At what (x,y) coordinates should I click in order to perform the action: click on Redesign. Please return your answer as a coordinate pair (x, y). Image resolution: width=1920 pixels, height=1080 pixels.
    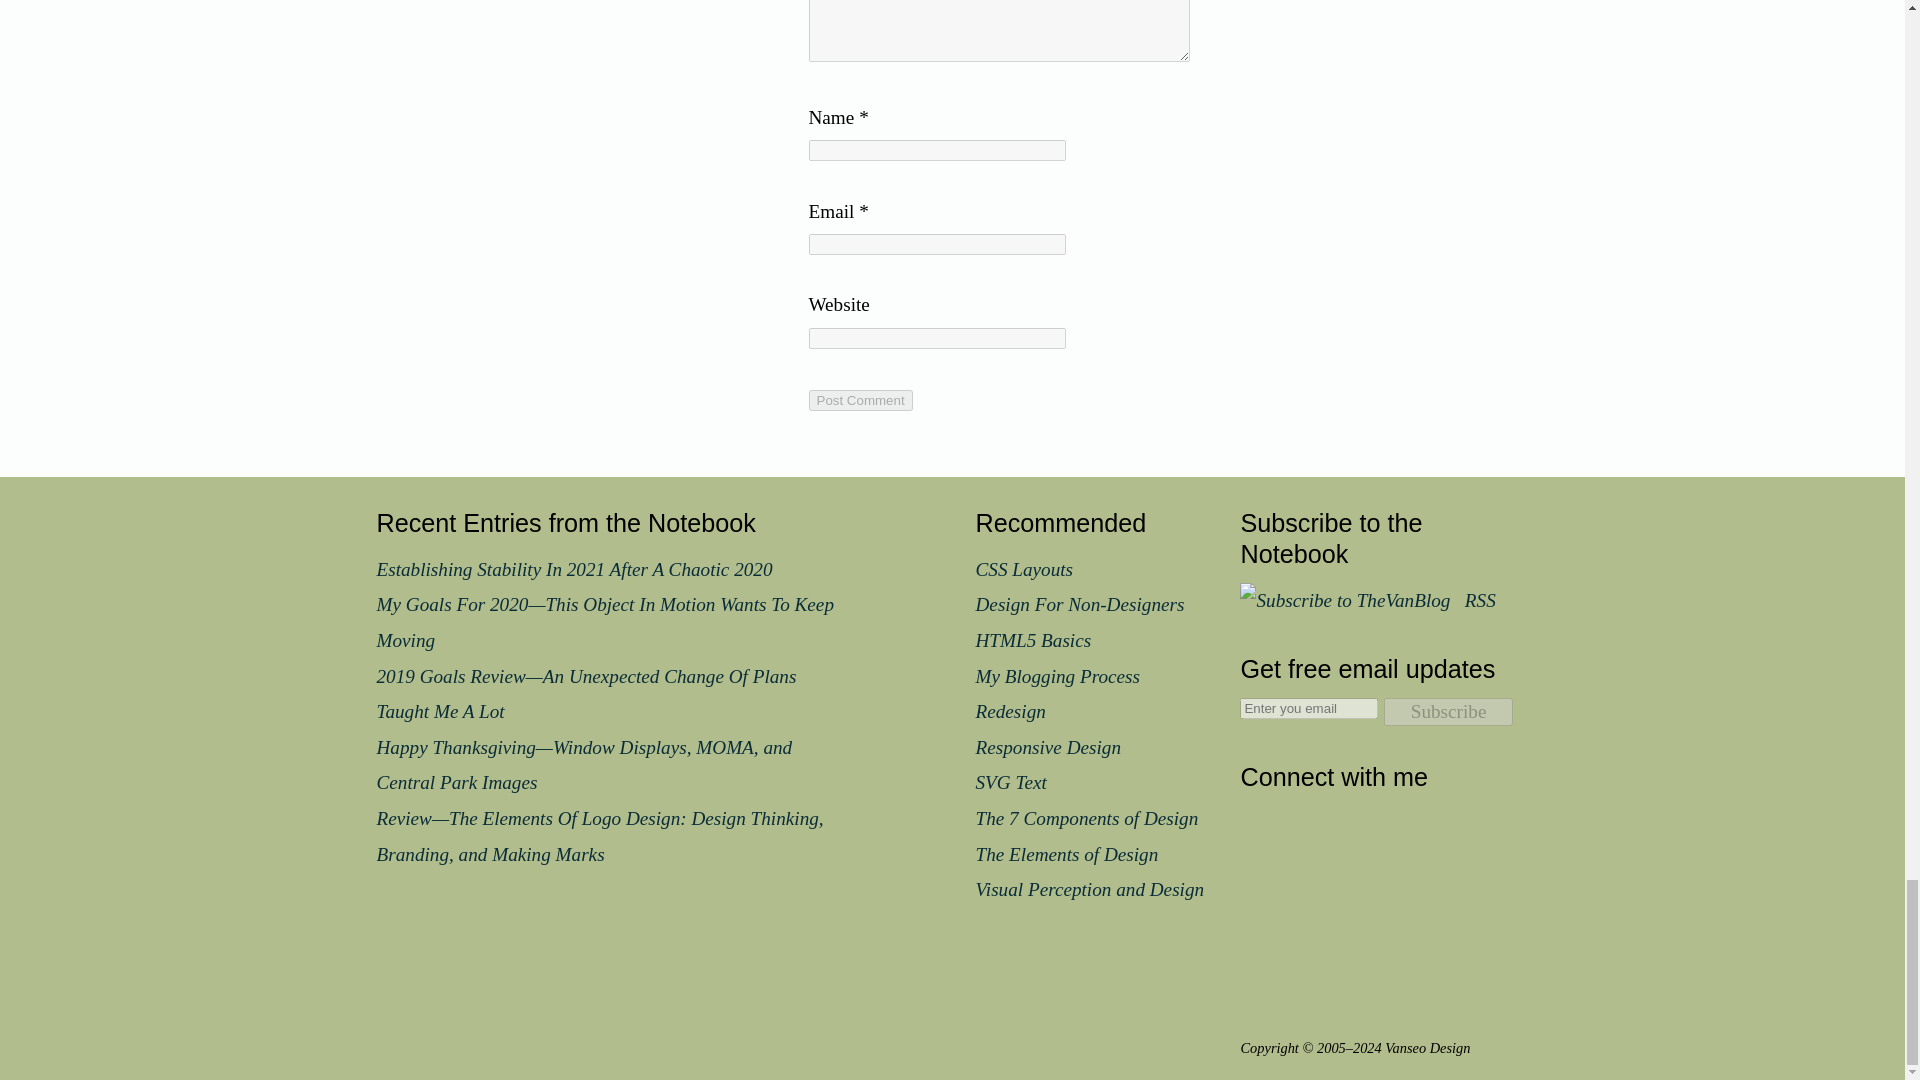
    Looking at the image, I should click on (1010, 711).